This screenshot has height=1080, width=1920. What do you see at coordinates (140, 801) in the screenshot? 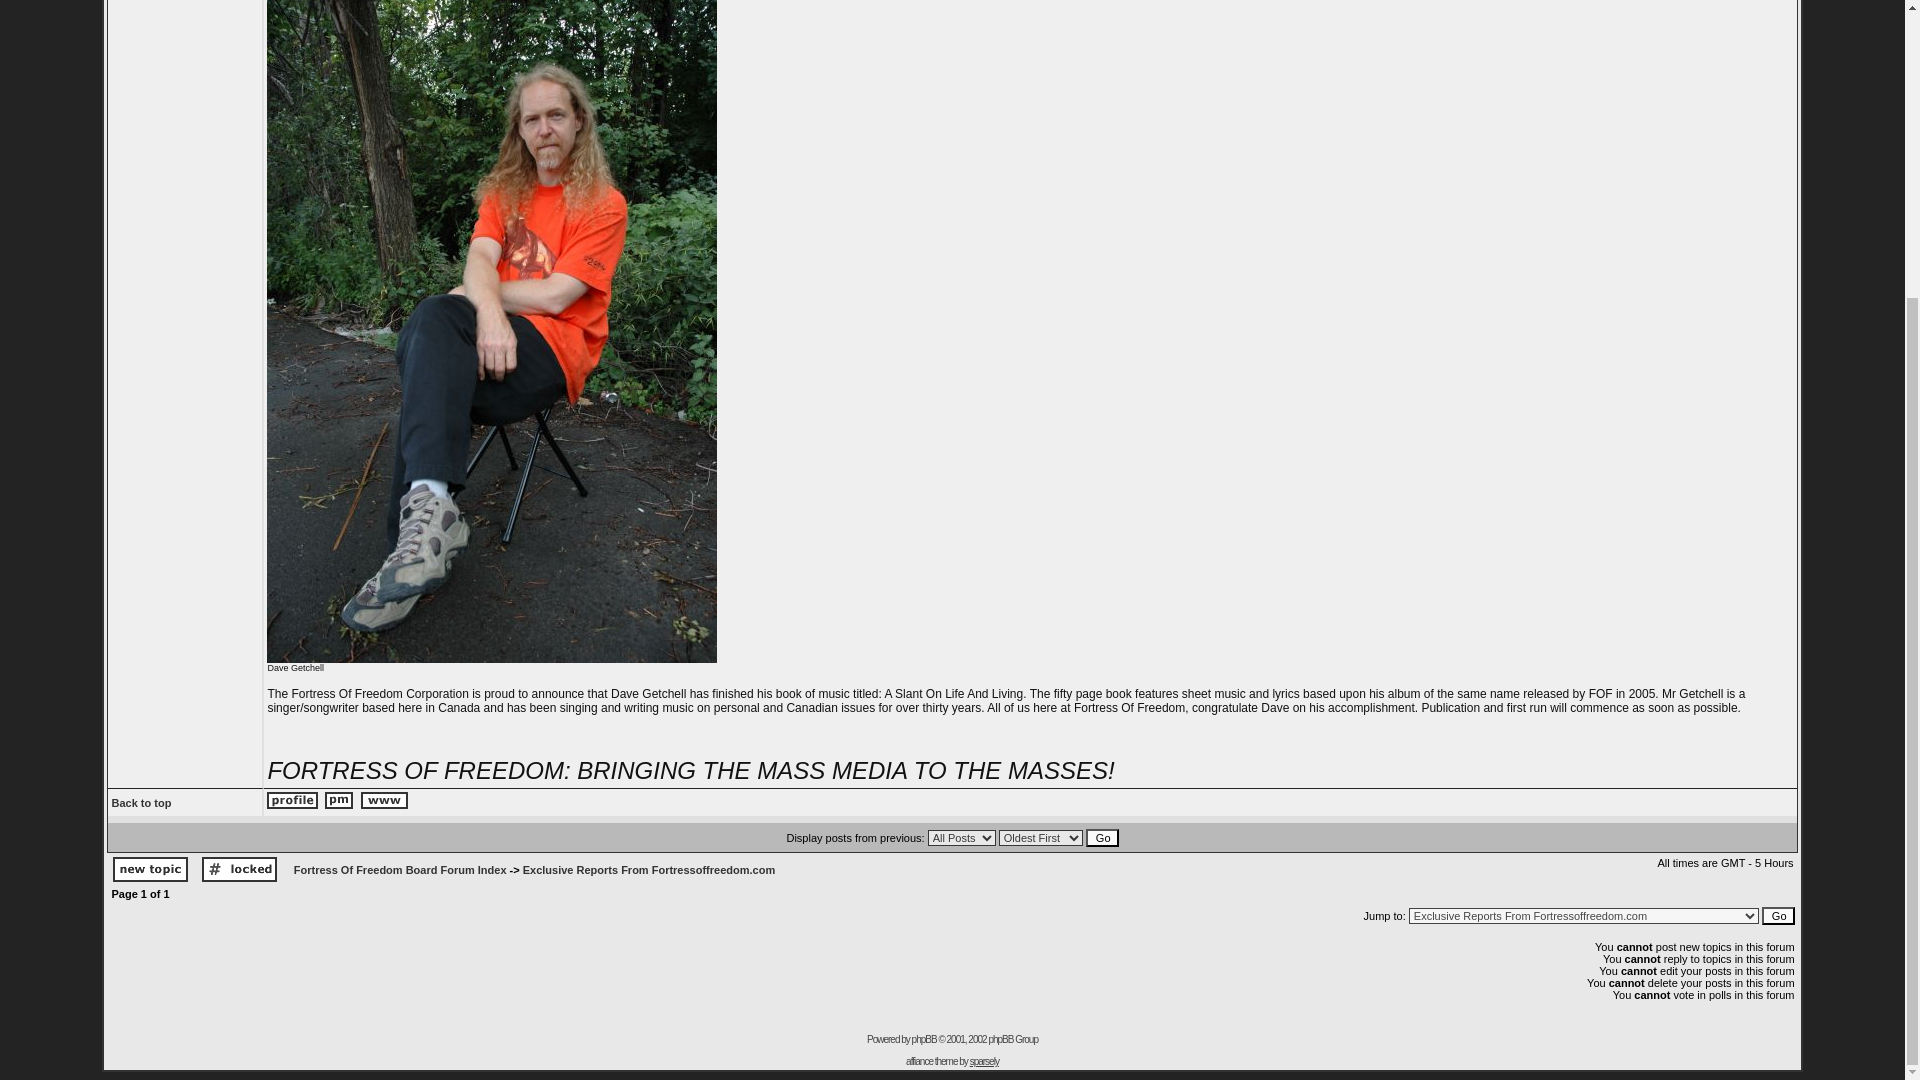
I see `Back to top` at bounding box center [140, 801].